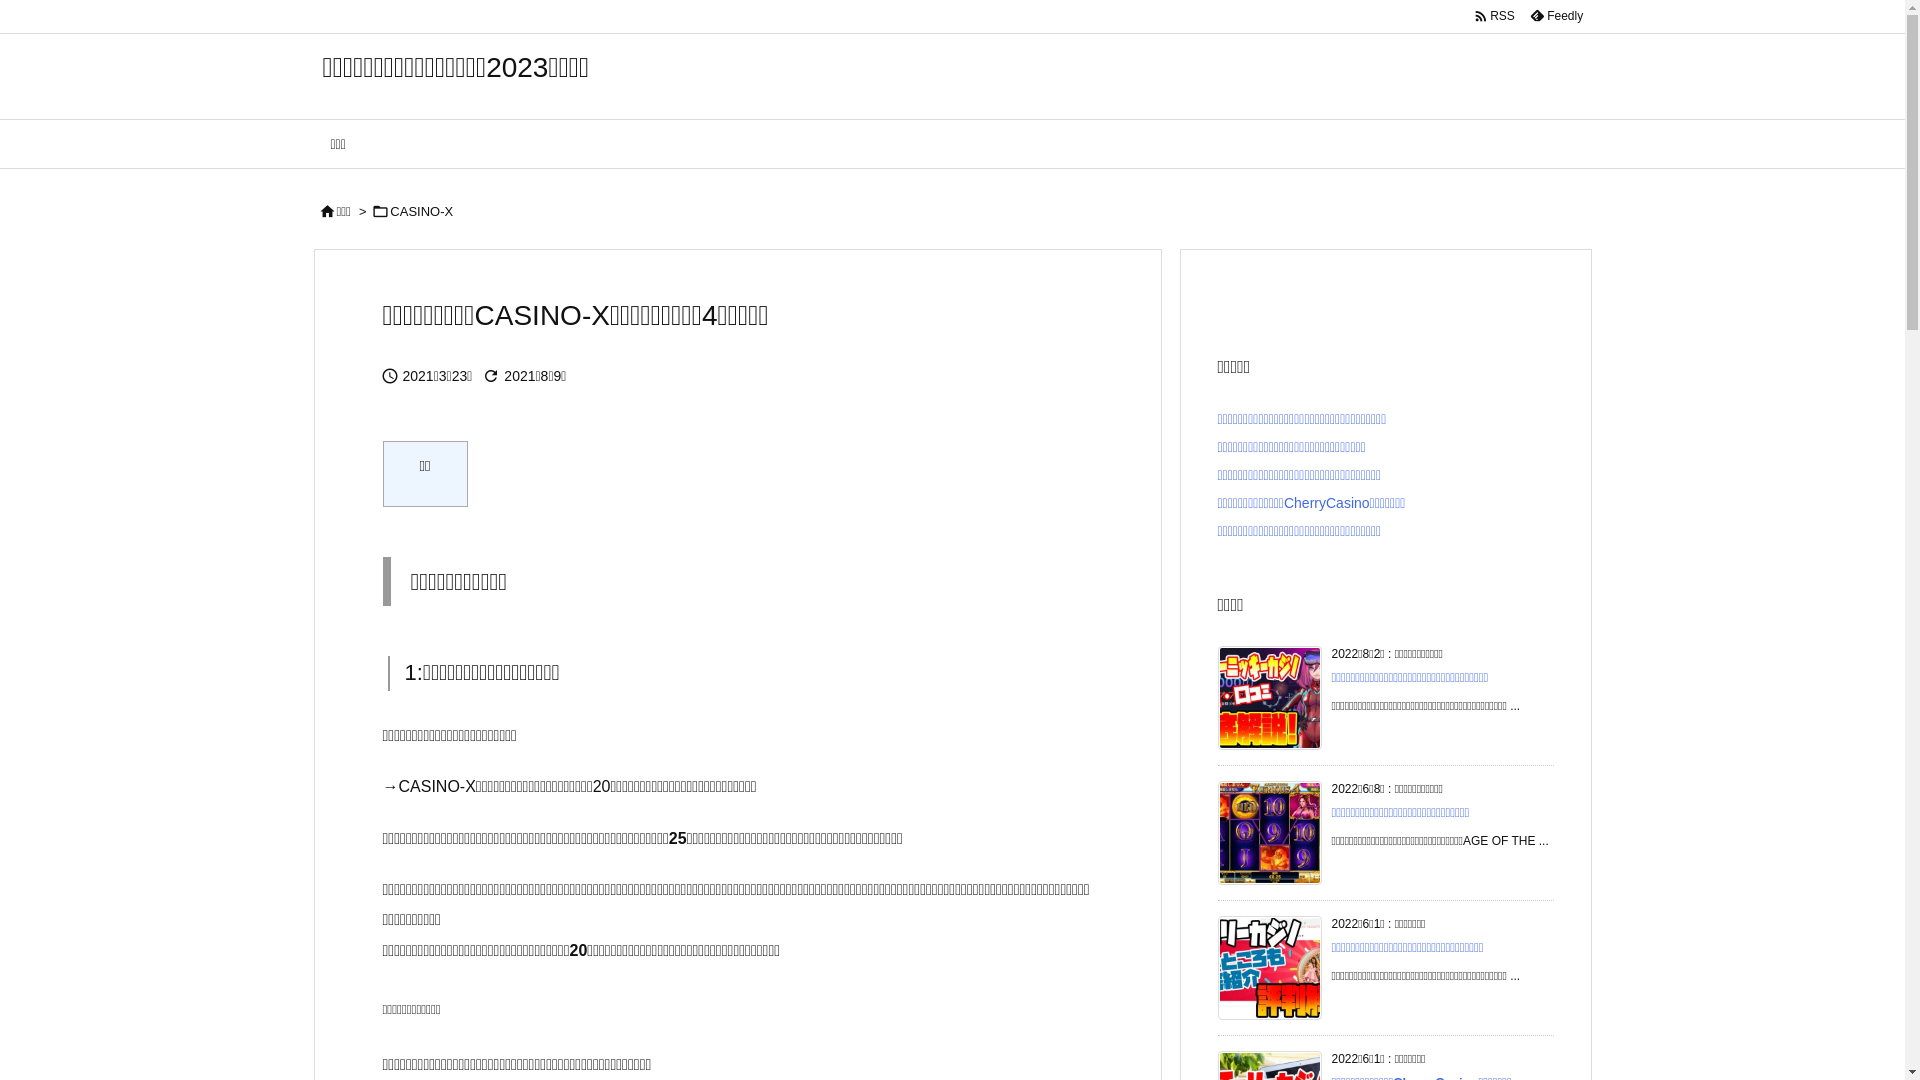  Describe the element at coordinates (1556, 16) in the screenshot. I see `  Feedly ` at that location.